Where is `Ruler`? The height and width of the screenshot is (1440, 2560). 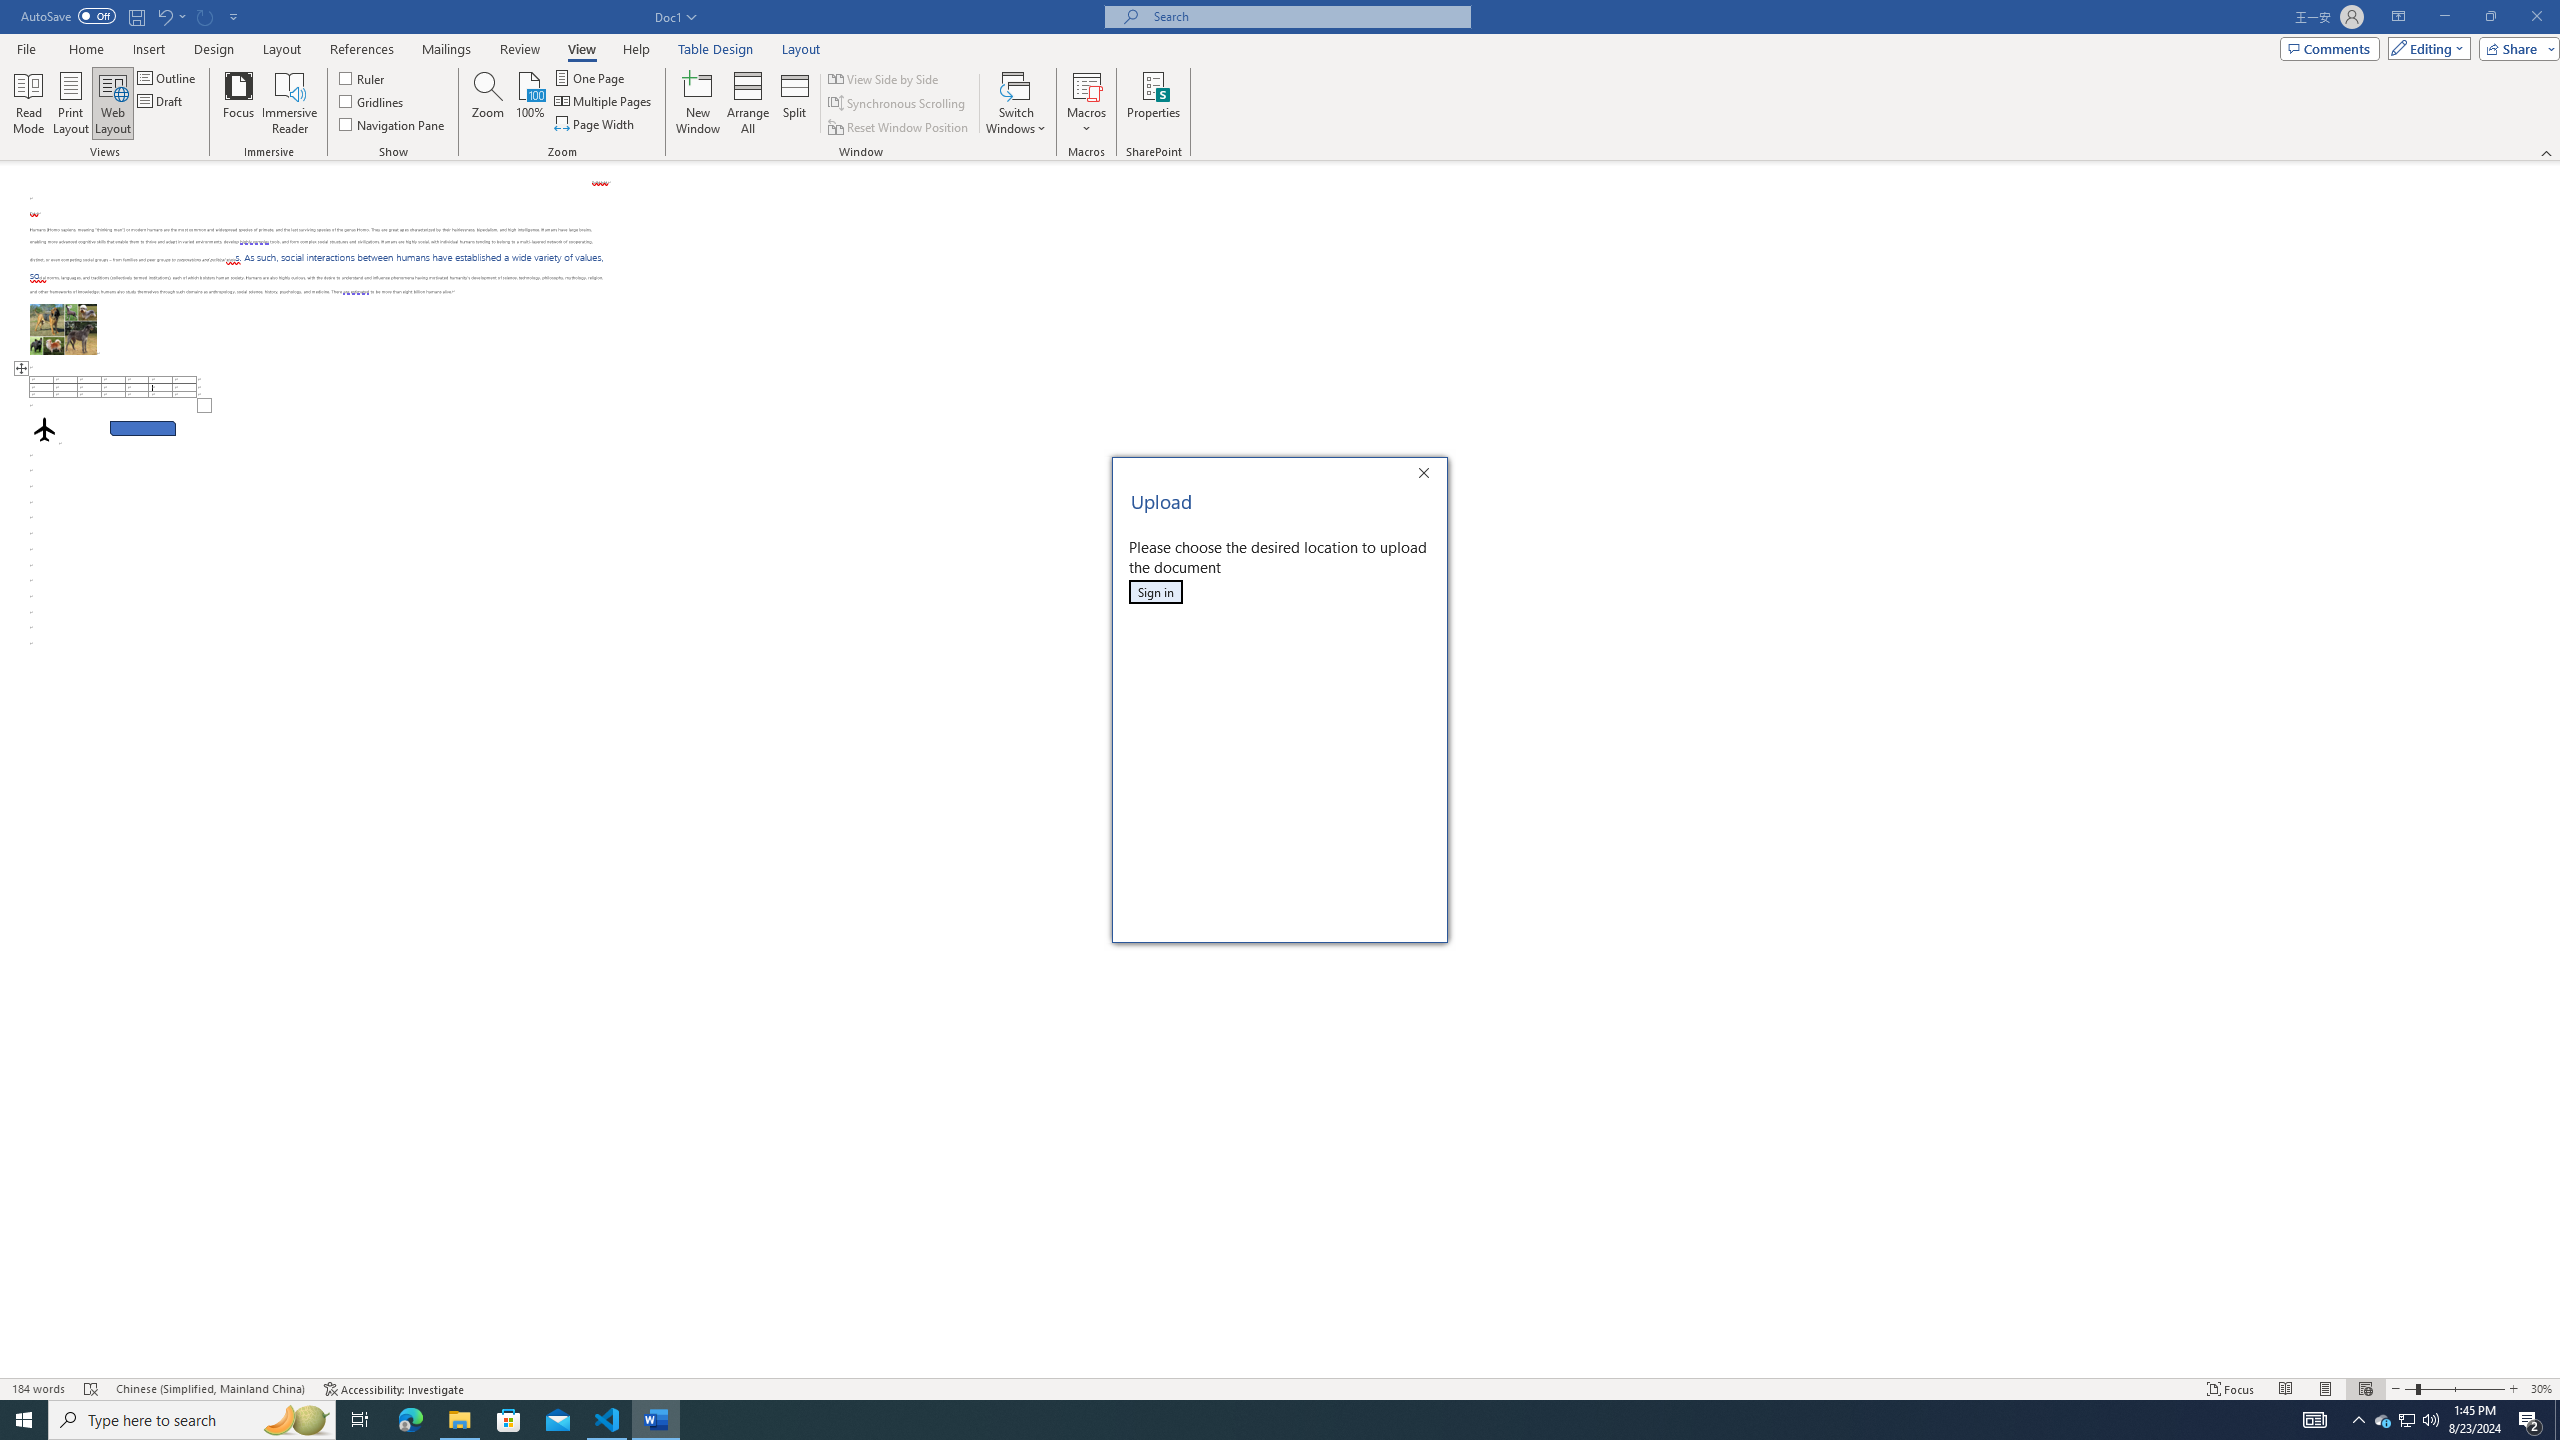
Ruler is located at coordinates (363, 78).